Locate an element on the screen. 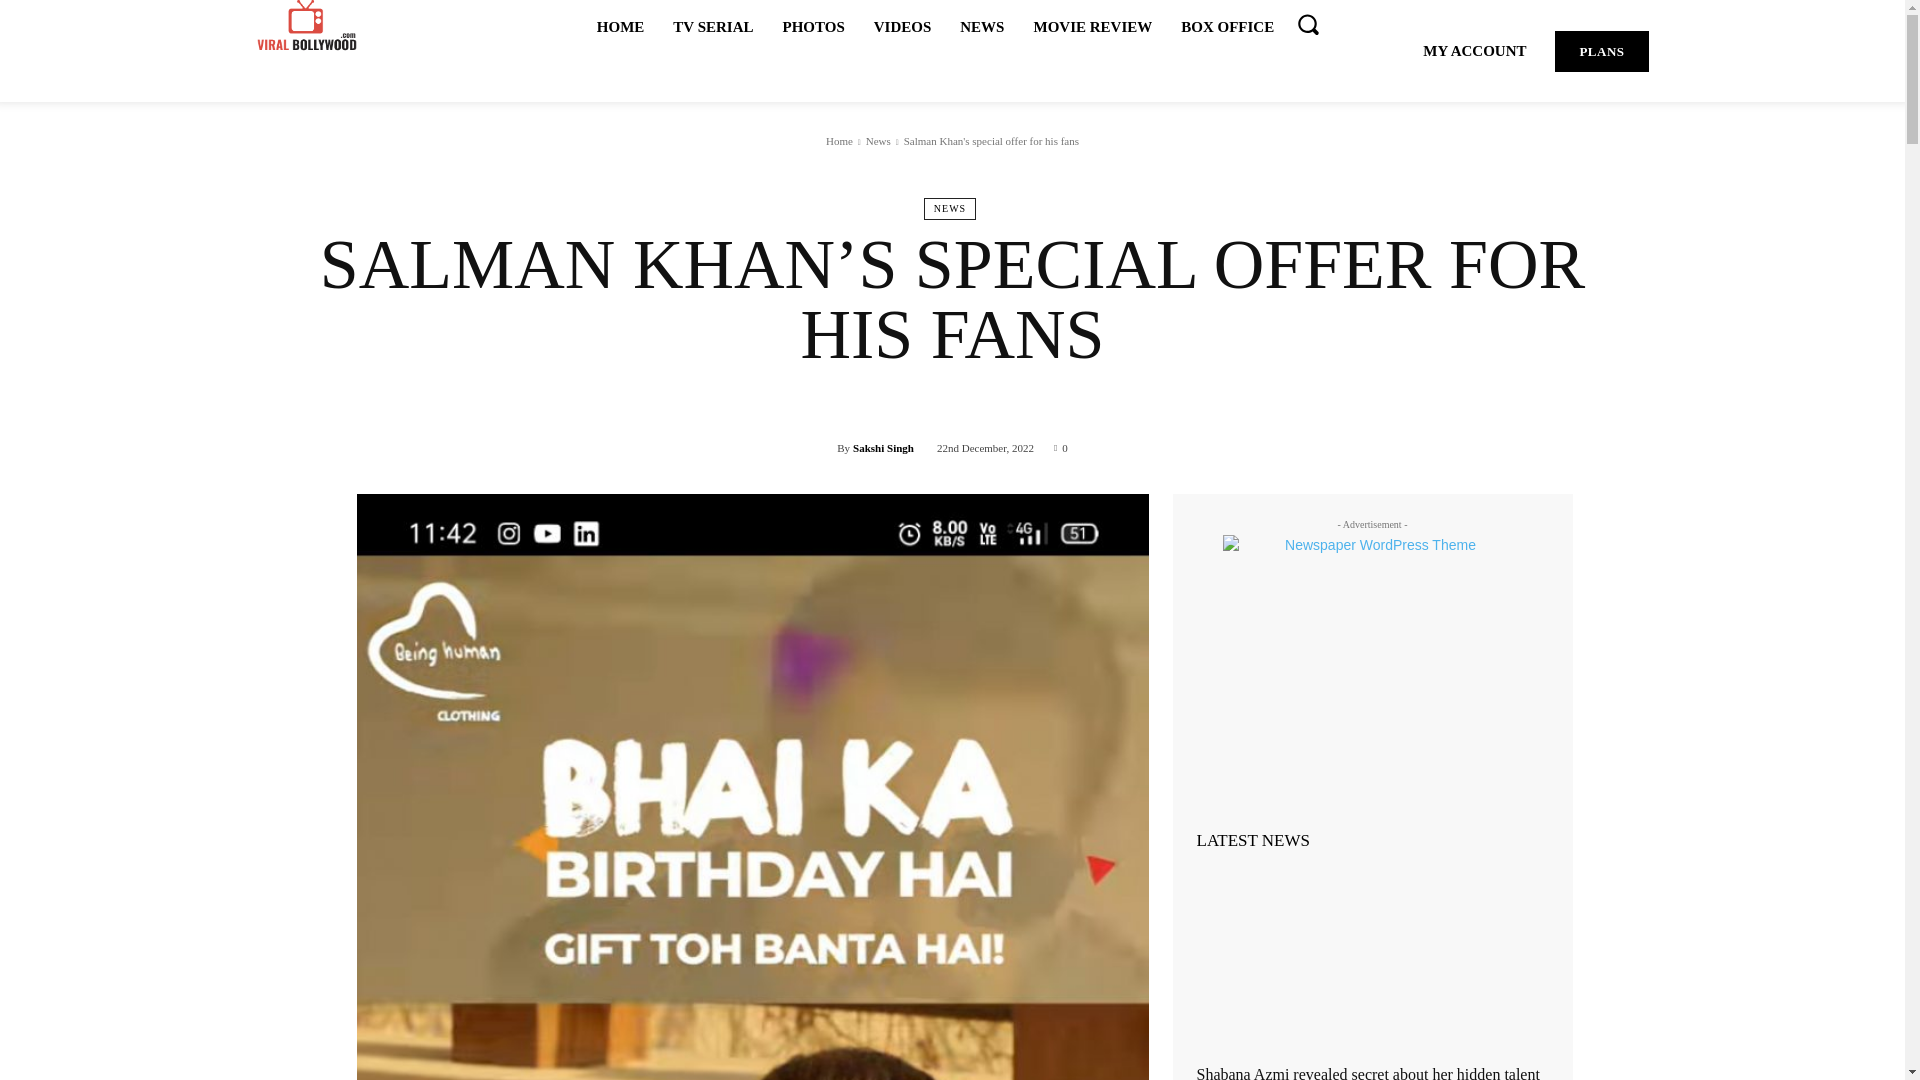  MOVIE REVIEW is located at coordinates (1092, 26).